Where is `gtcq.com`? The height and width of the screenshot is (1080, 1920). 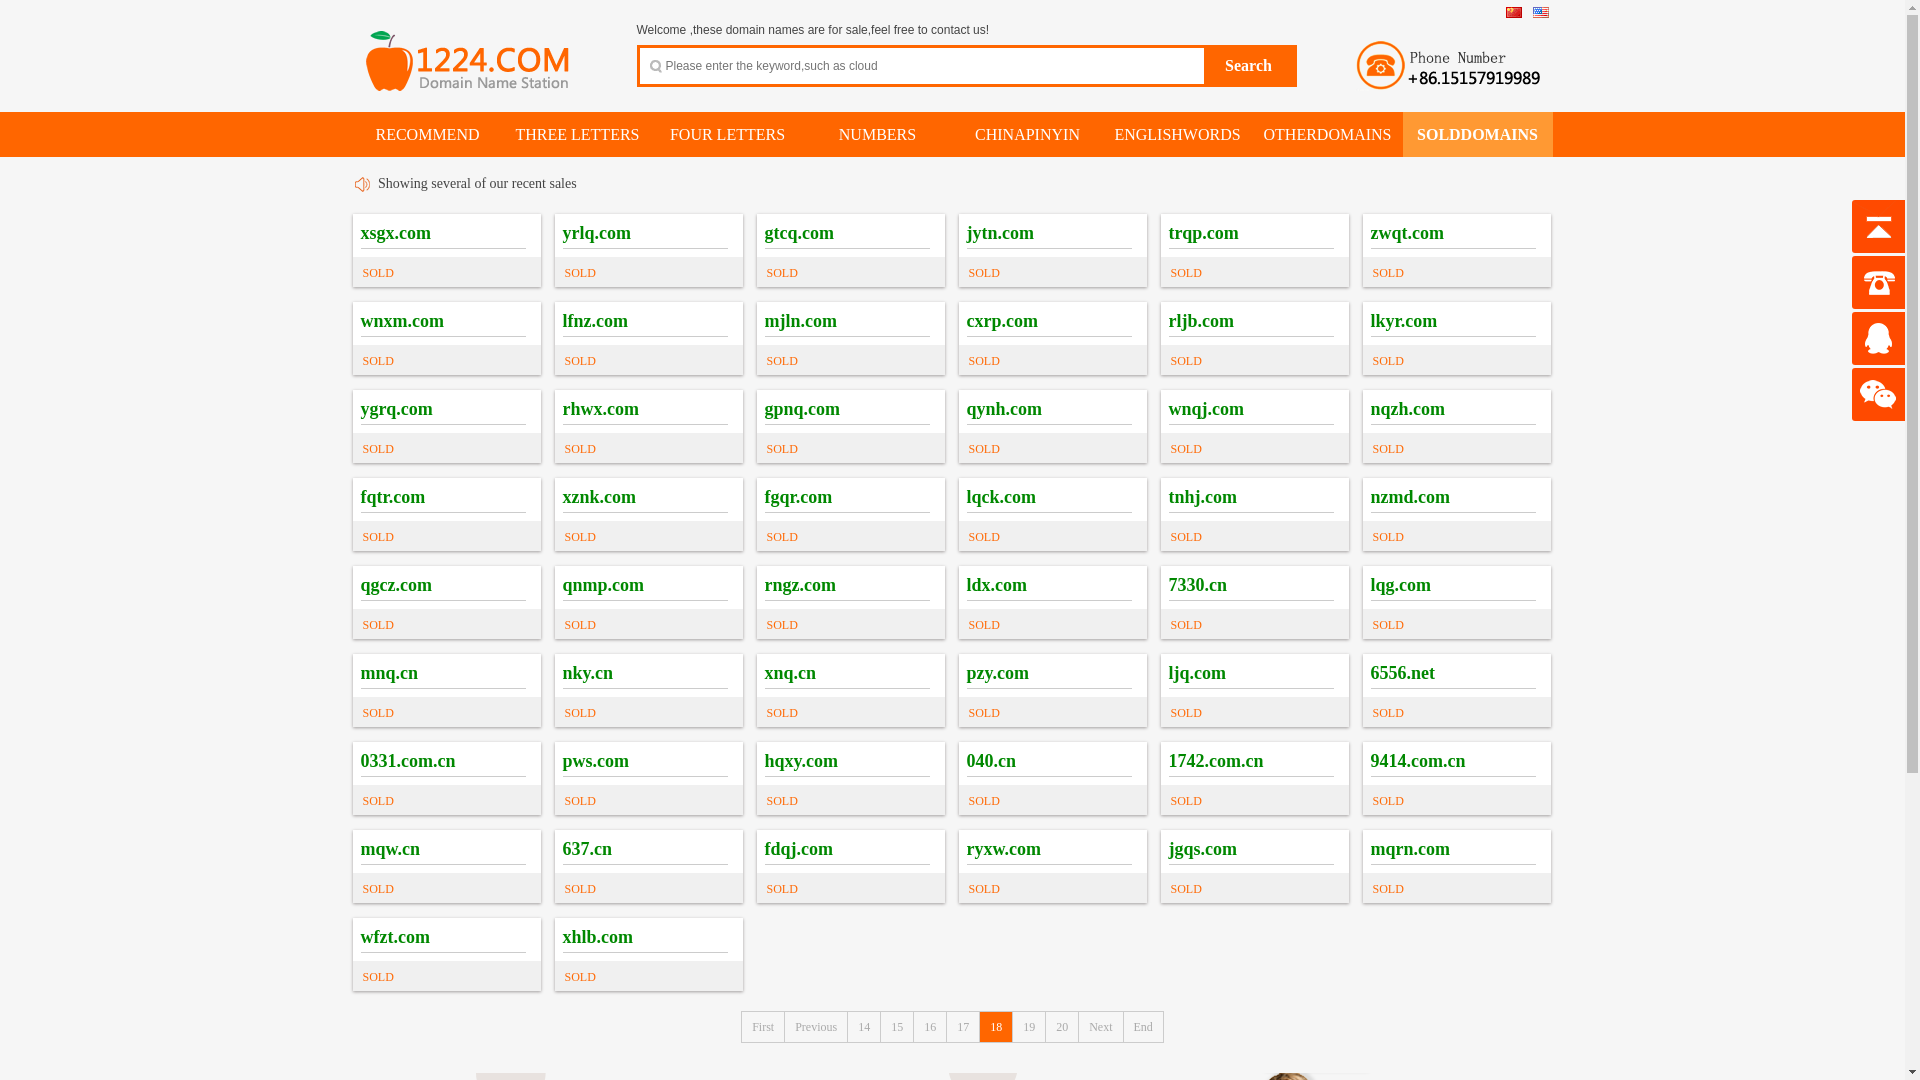
gtcq.com is located at coordinates (798, 233).